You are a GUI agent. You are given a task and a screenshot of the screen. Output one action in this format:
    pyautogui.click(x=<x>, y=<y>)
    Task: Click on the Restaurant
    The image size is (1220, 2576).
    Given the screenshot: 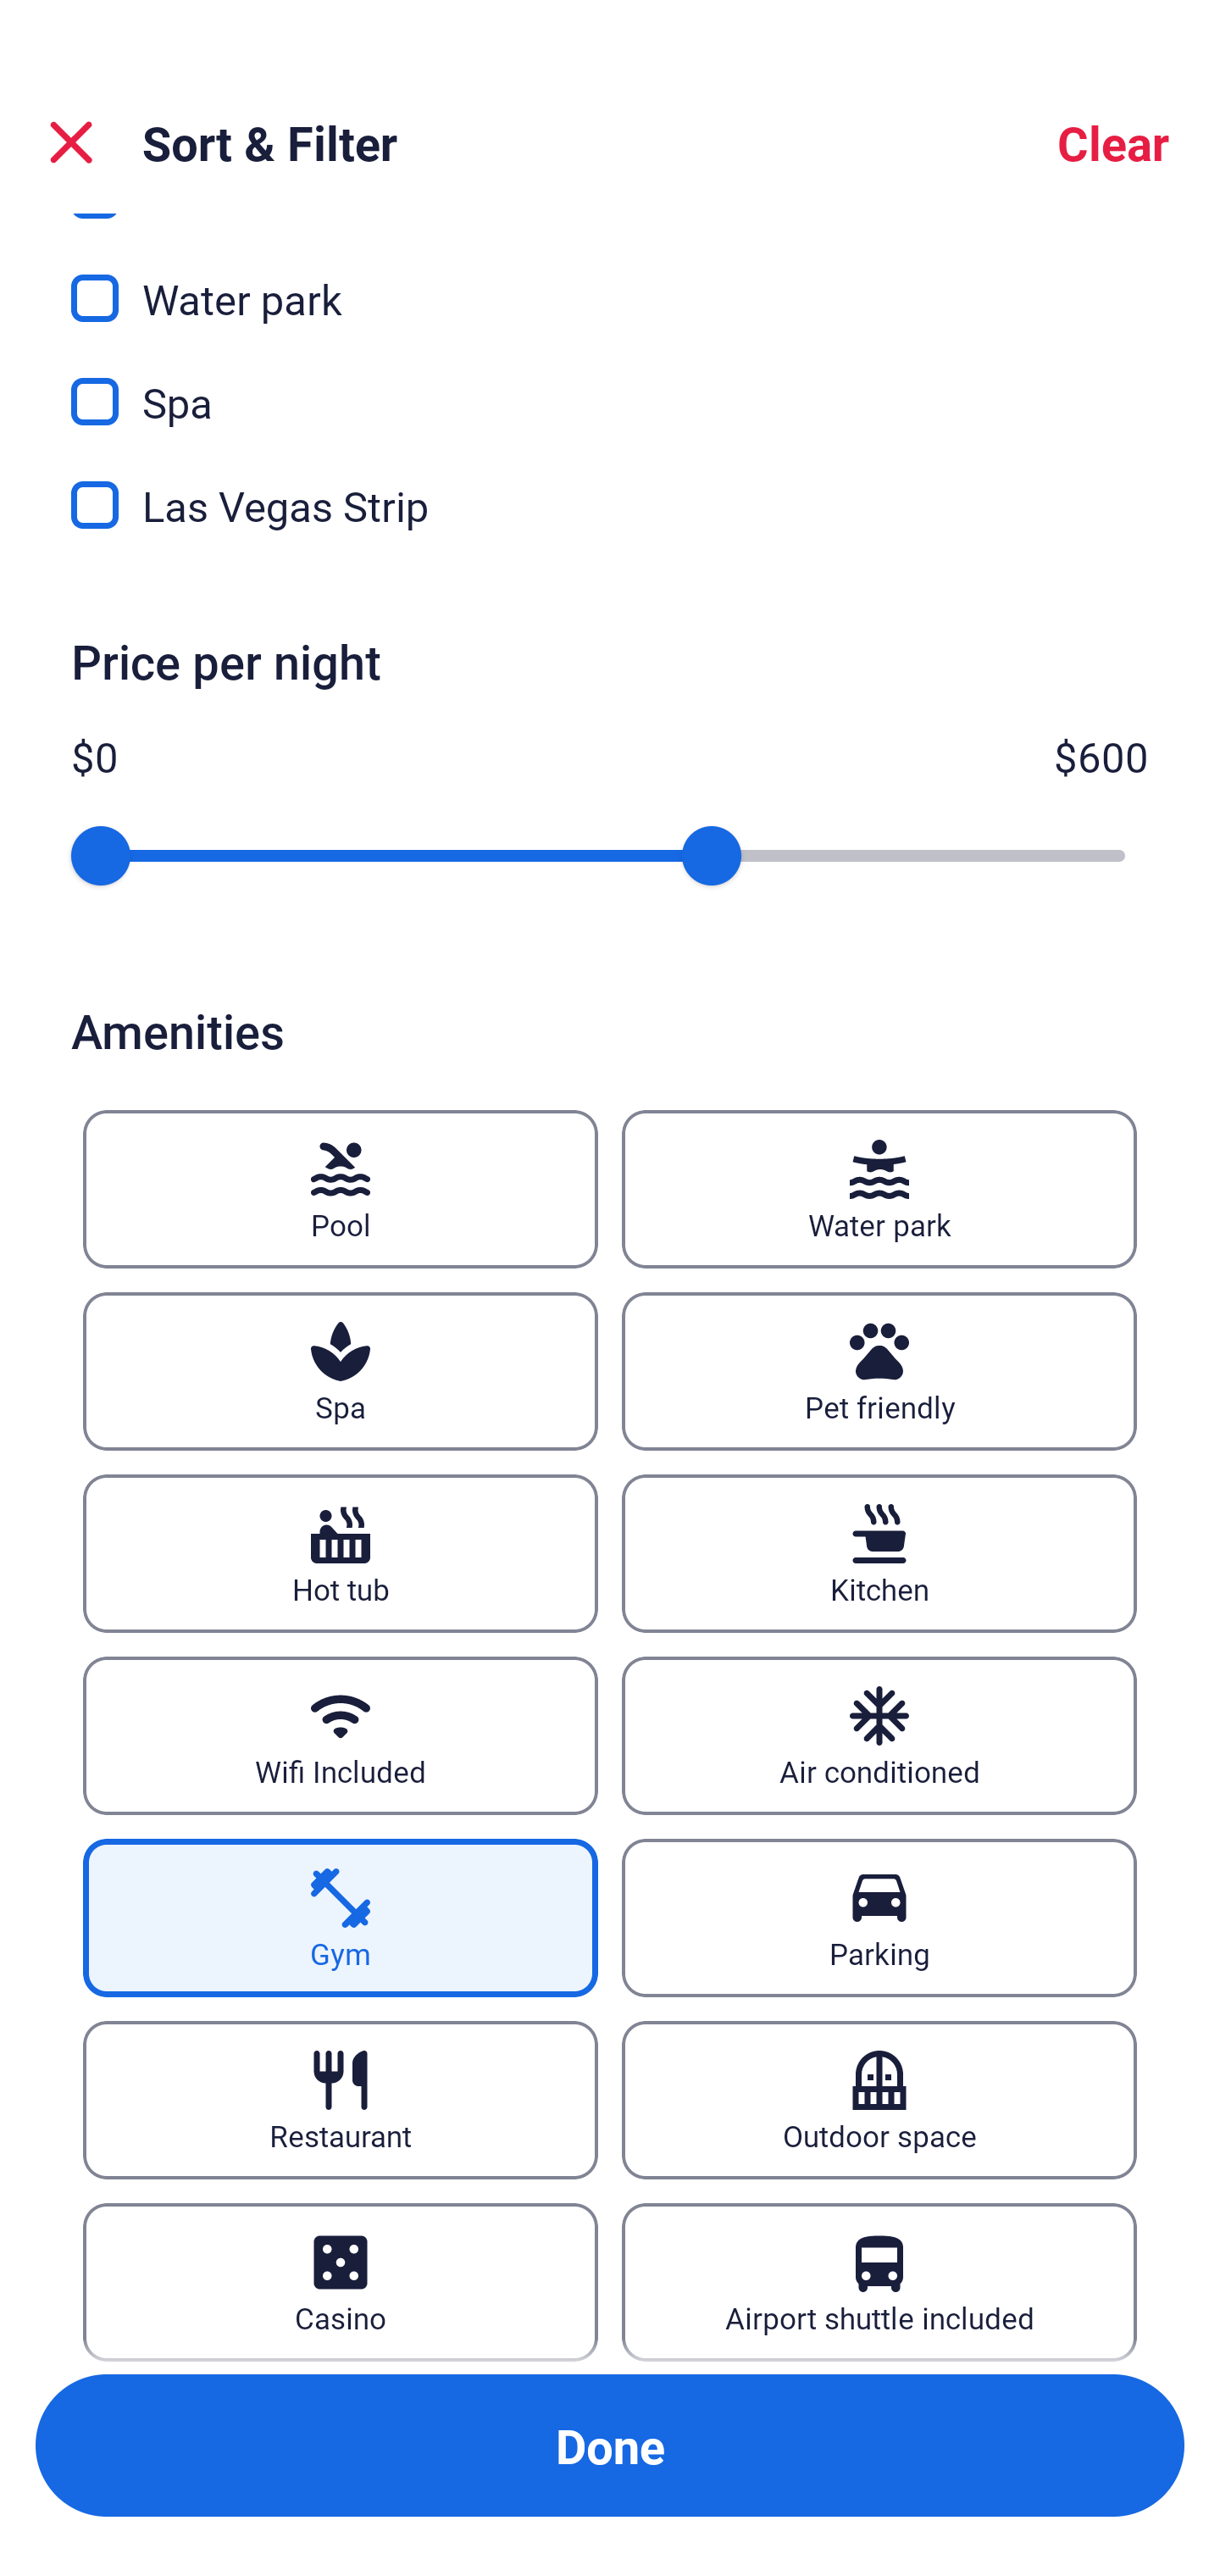 What is the action you would take?
    pyautogui.click(x=340, y=2100)
    